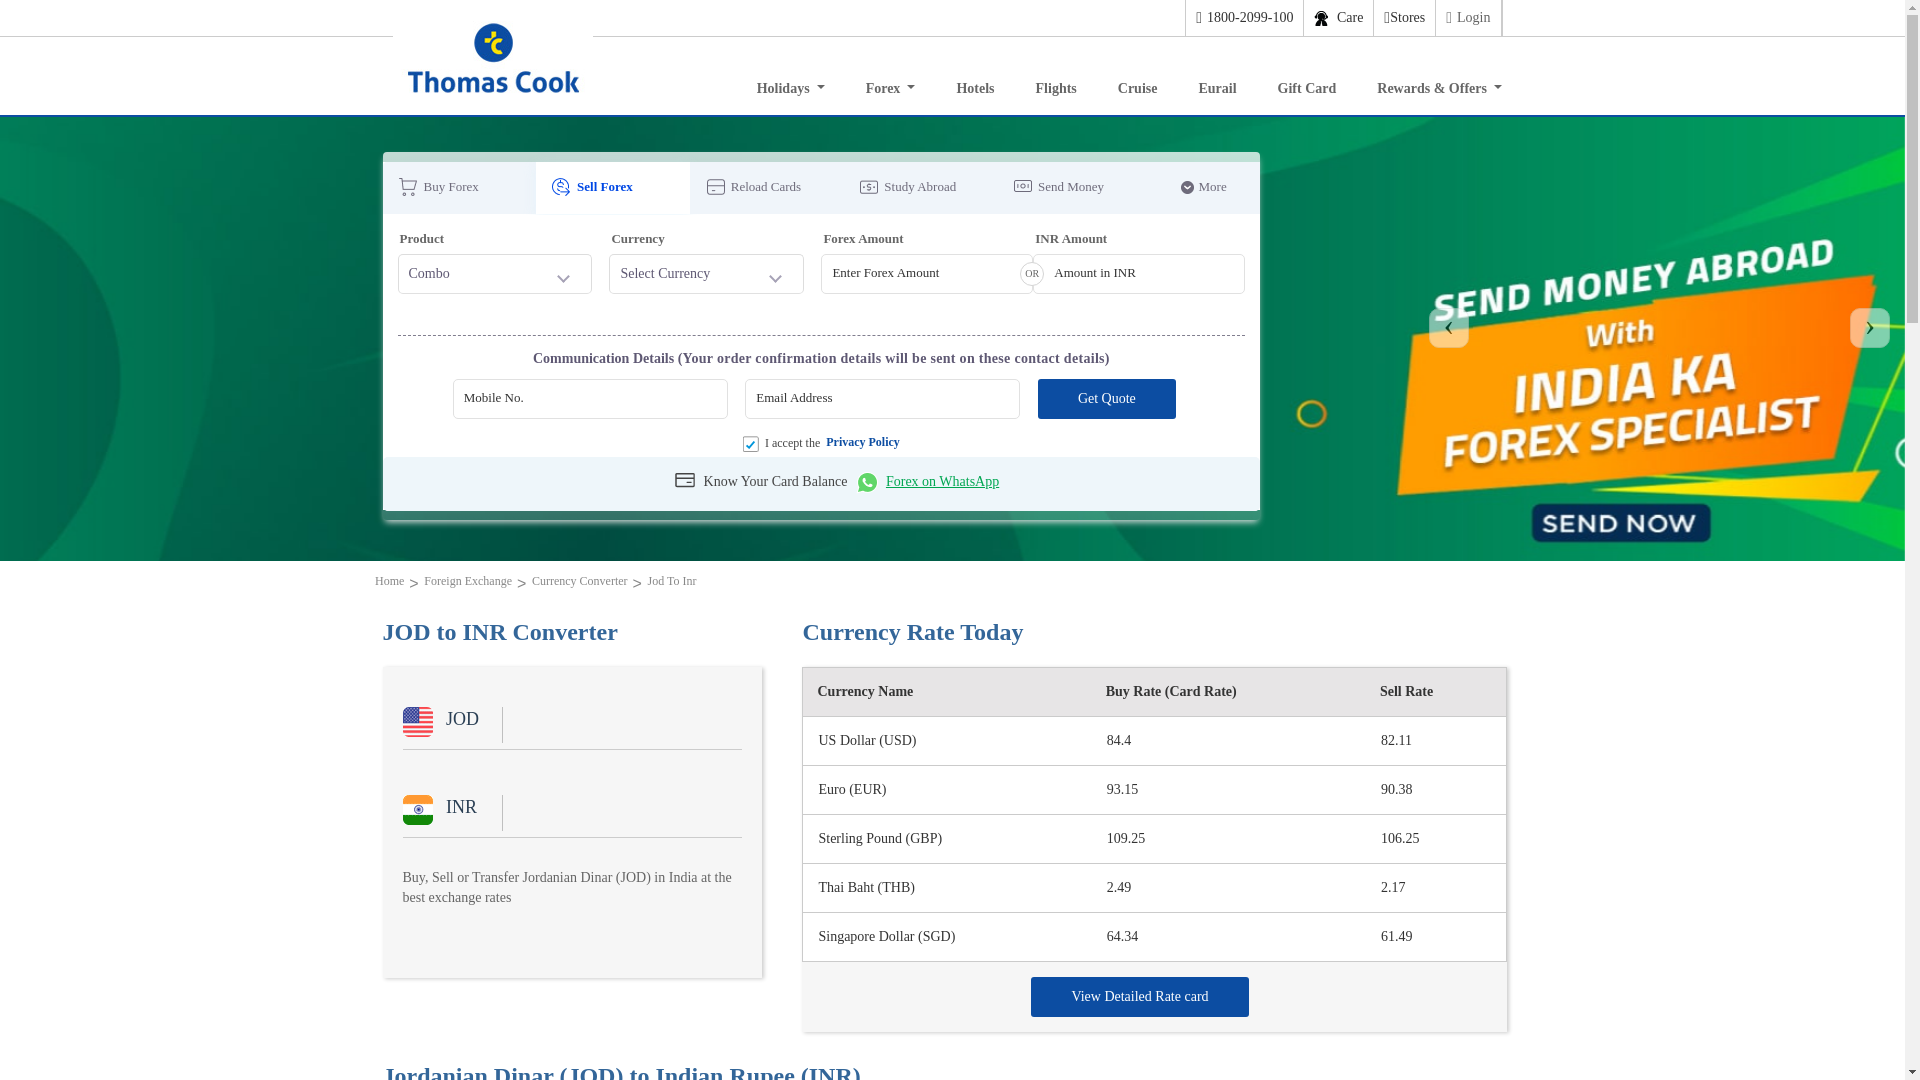  Describe the element at coordinates (1468, 18) in the screenshot. I see `Login` at that location.